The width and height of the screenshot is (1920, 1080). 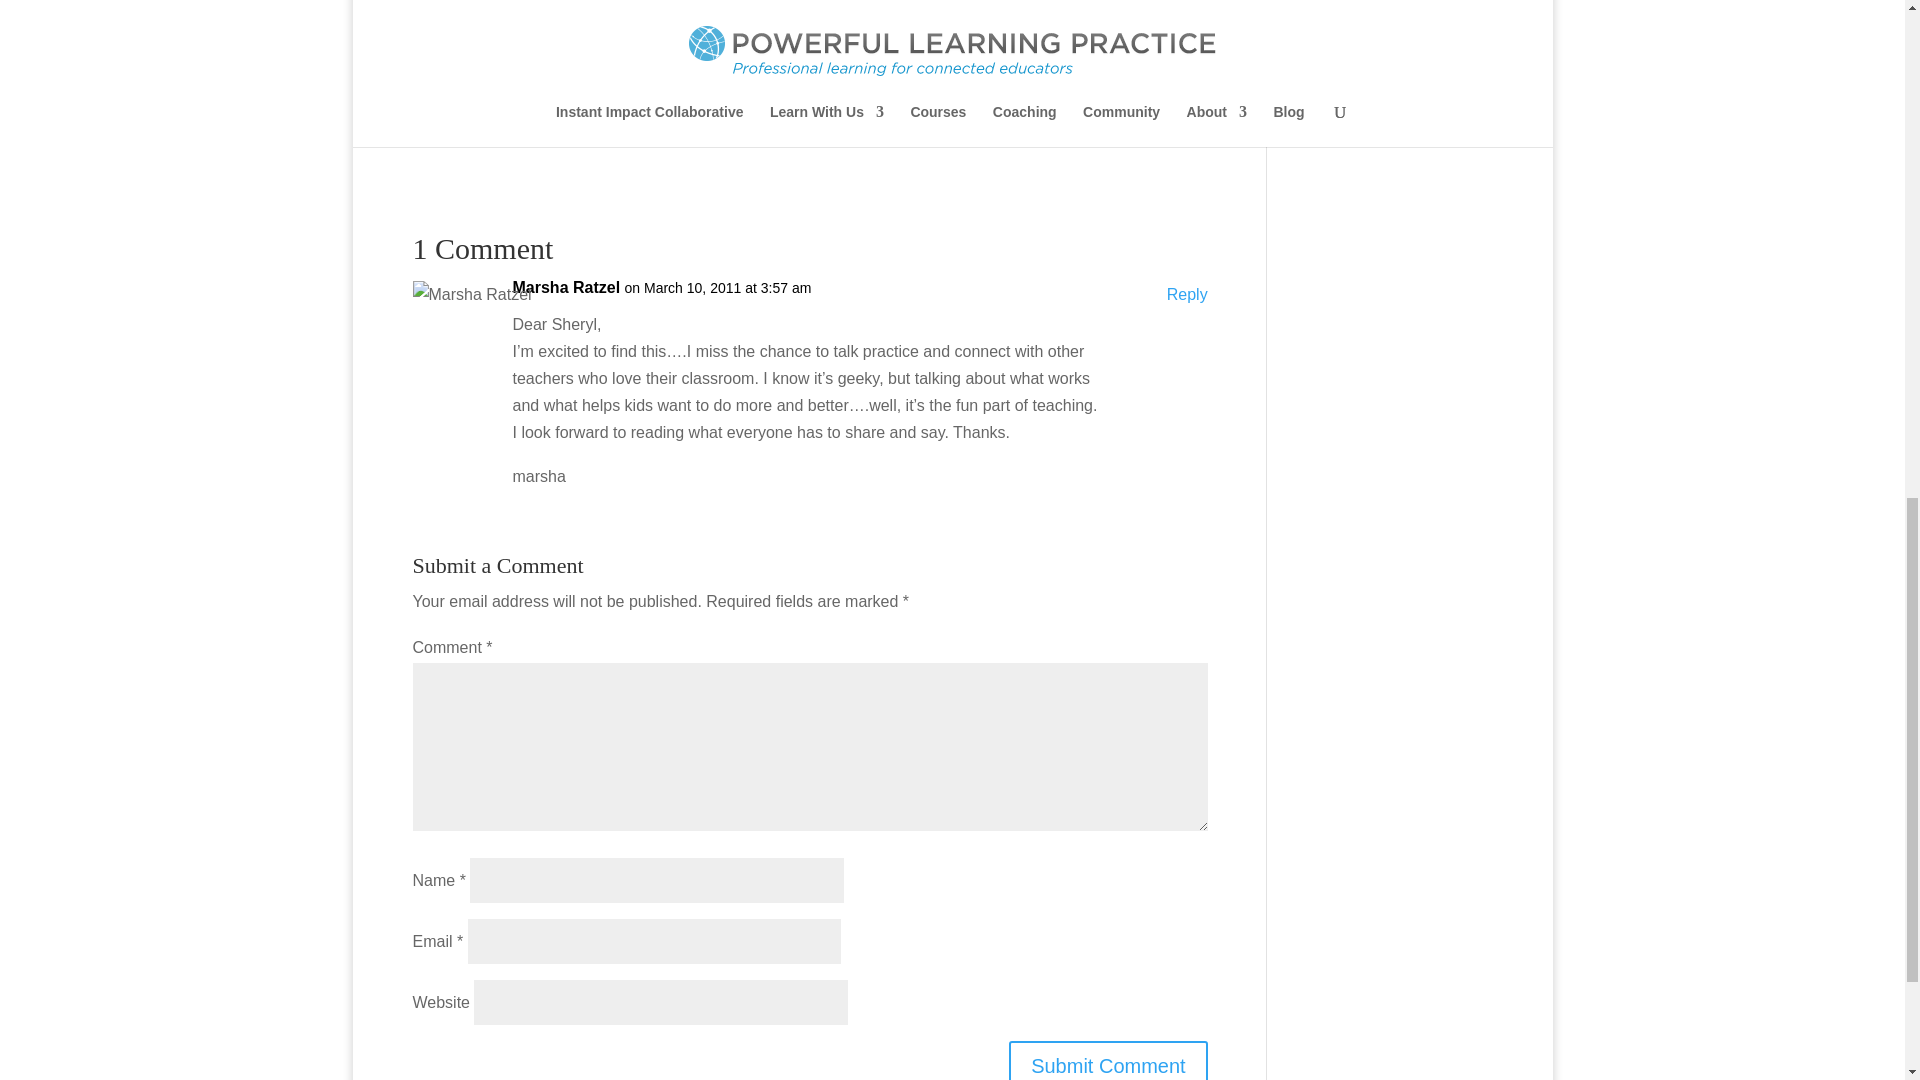 I want to click on Pinterest, so click(x=511, y=124).